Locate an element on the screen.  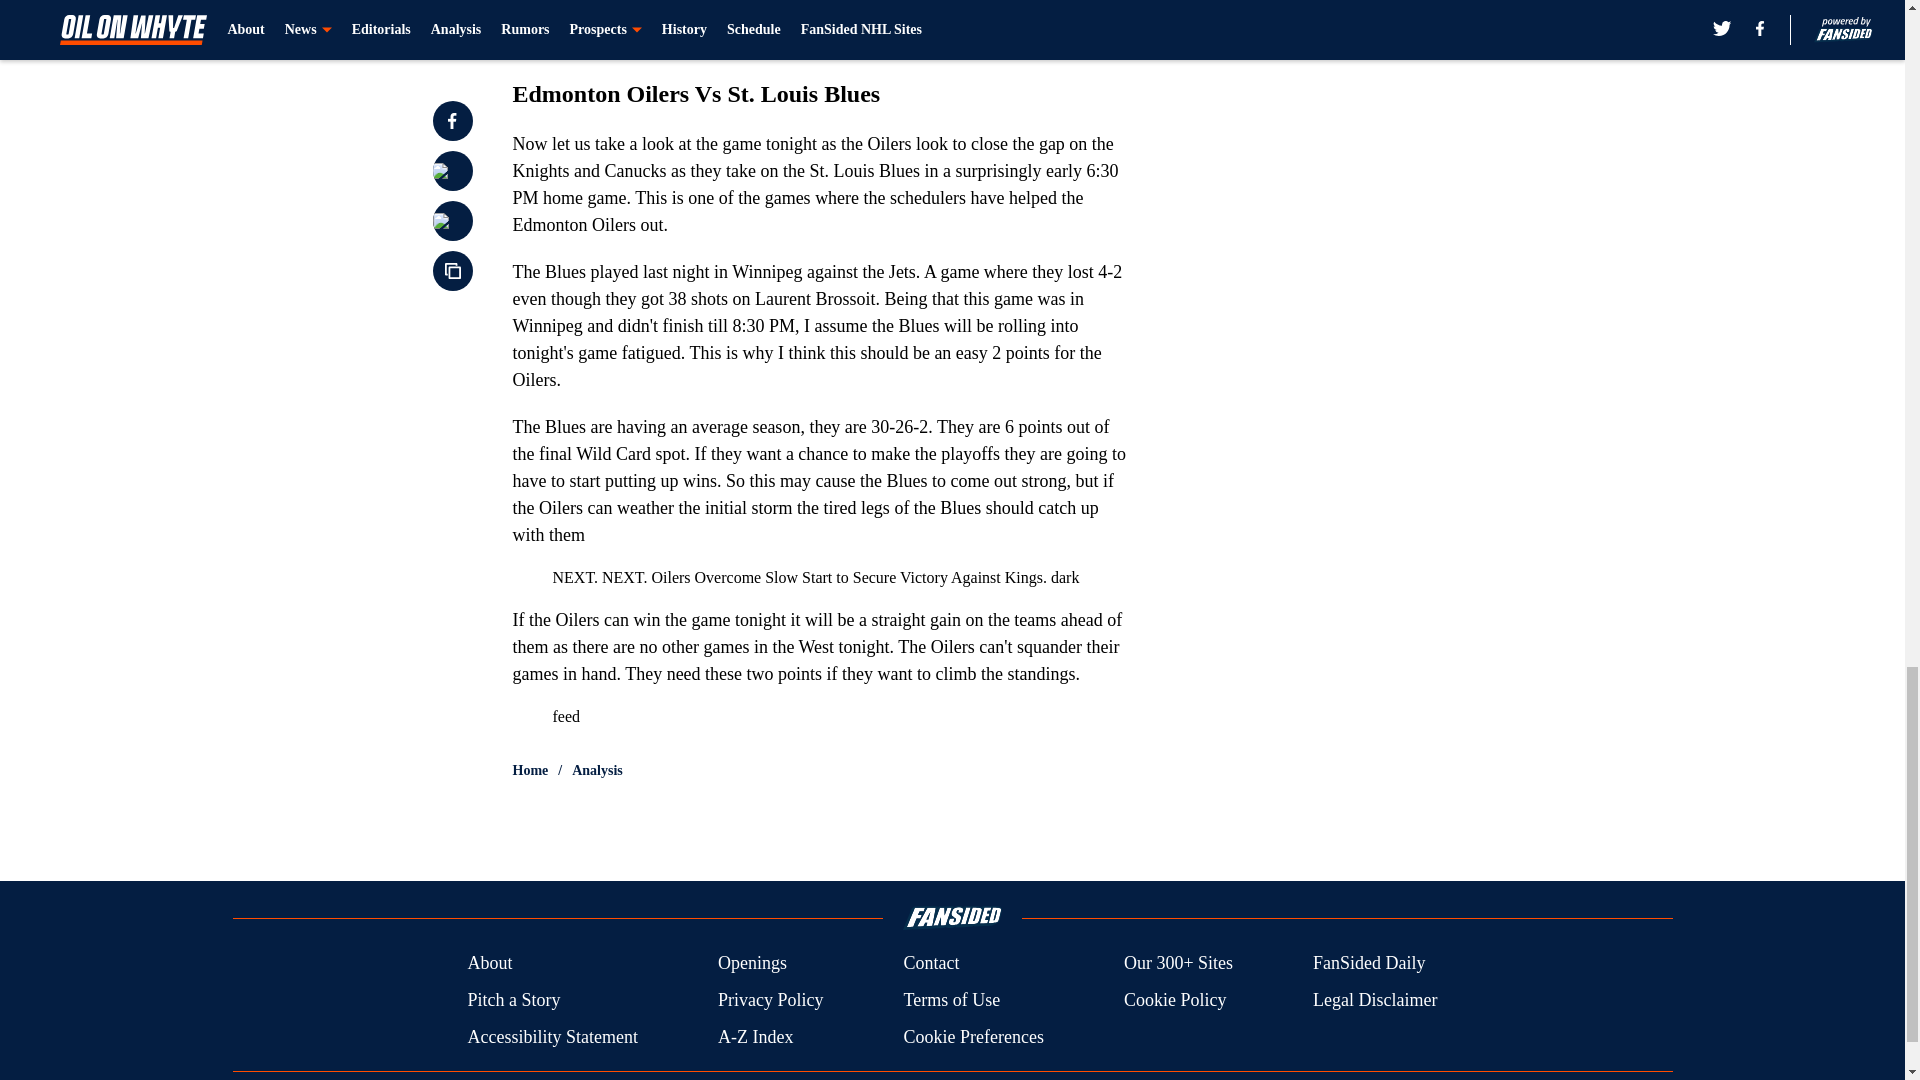
Cookie Policy is located at coordinates (1174, 1000).